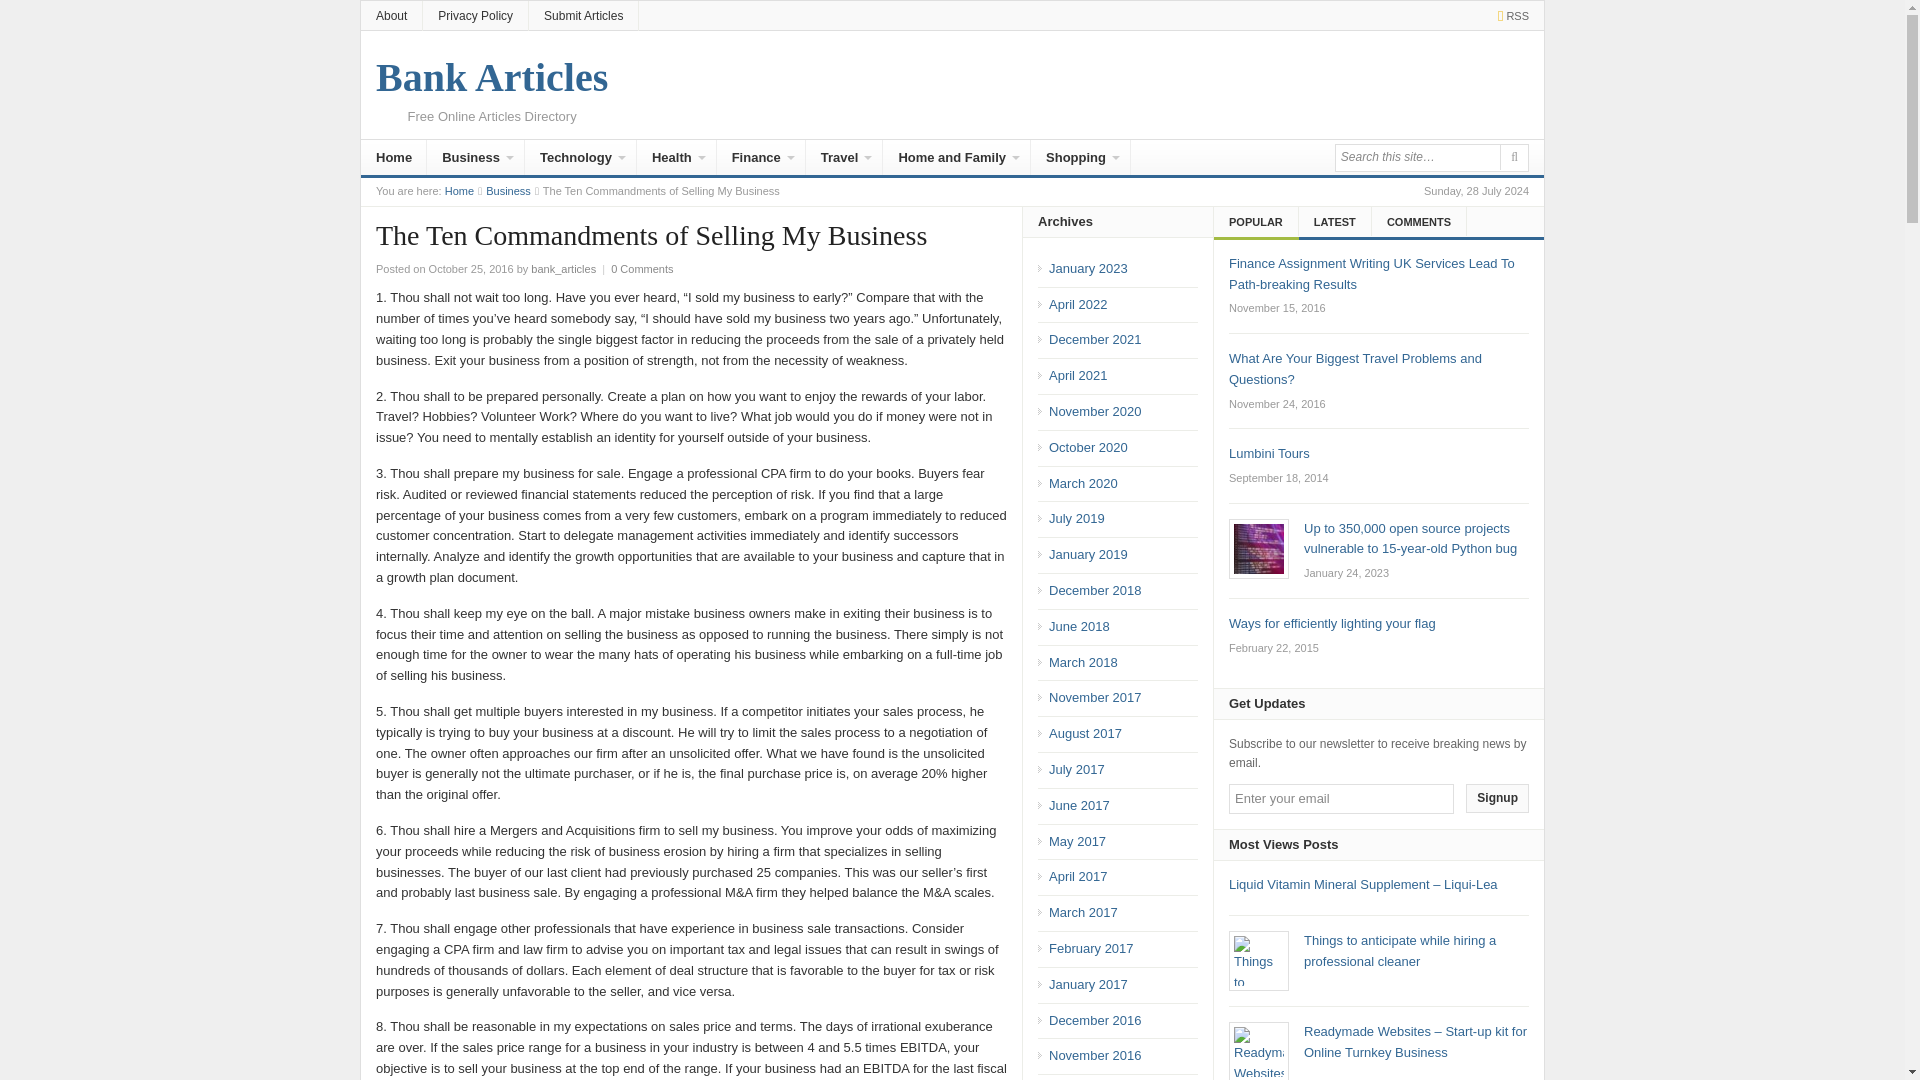 The height and width of the screenshot is (1080, 1920). Describe the element at coordinates (460, 190) in the screenshot. I see `Bank Articles` at that location.